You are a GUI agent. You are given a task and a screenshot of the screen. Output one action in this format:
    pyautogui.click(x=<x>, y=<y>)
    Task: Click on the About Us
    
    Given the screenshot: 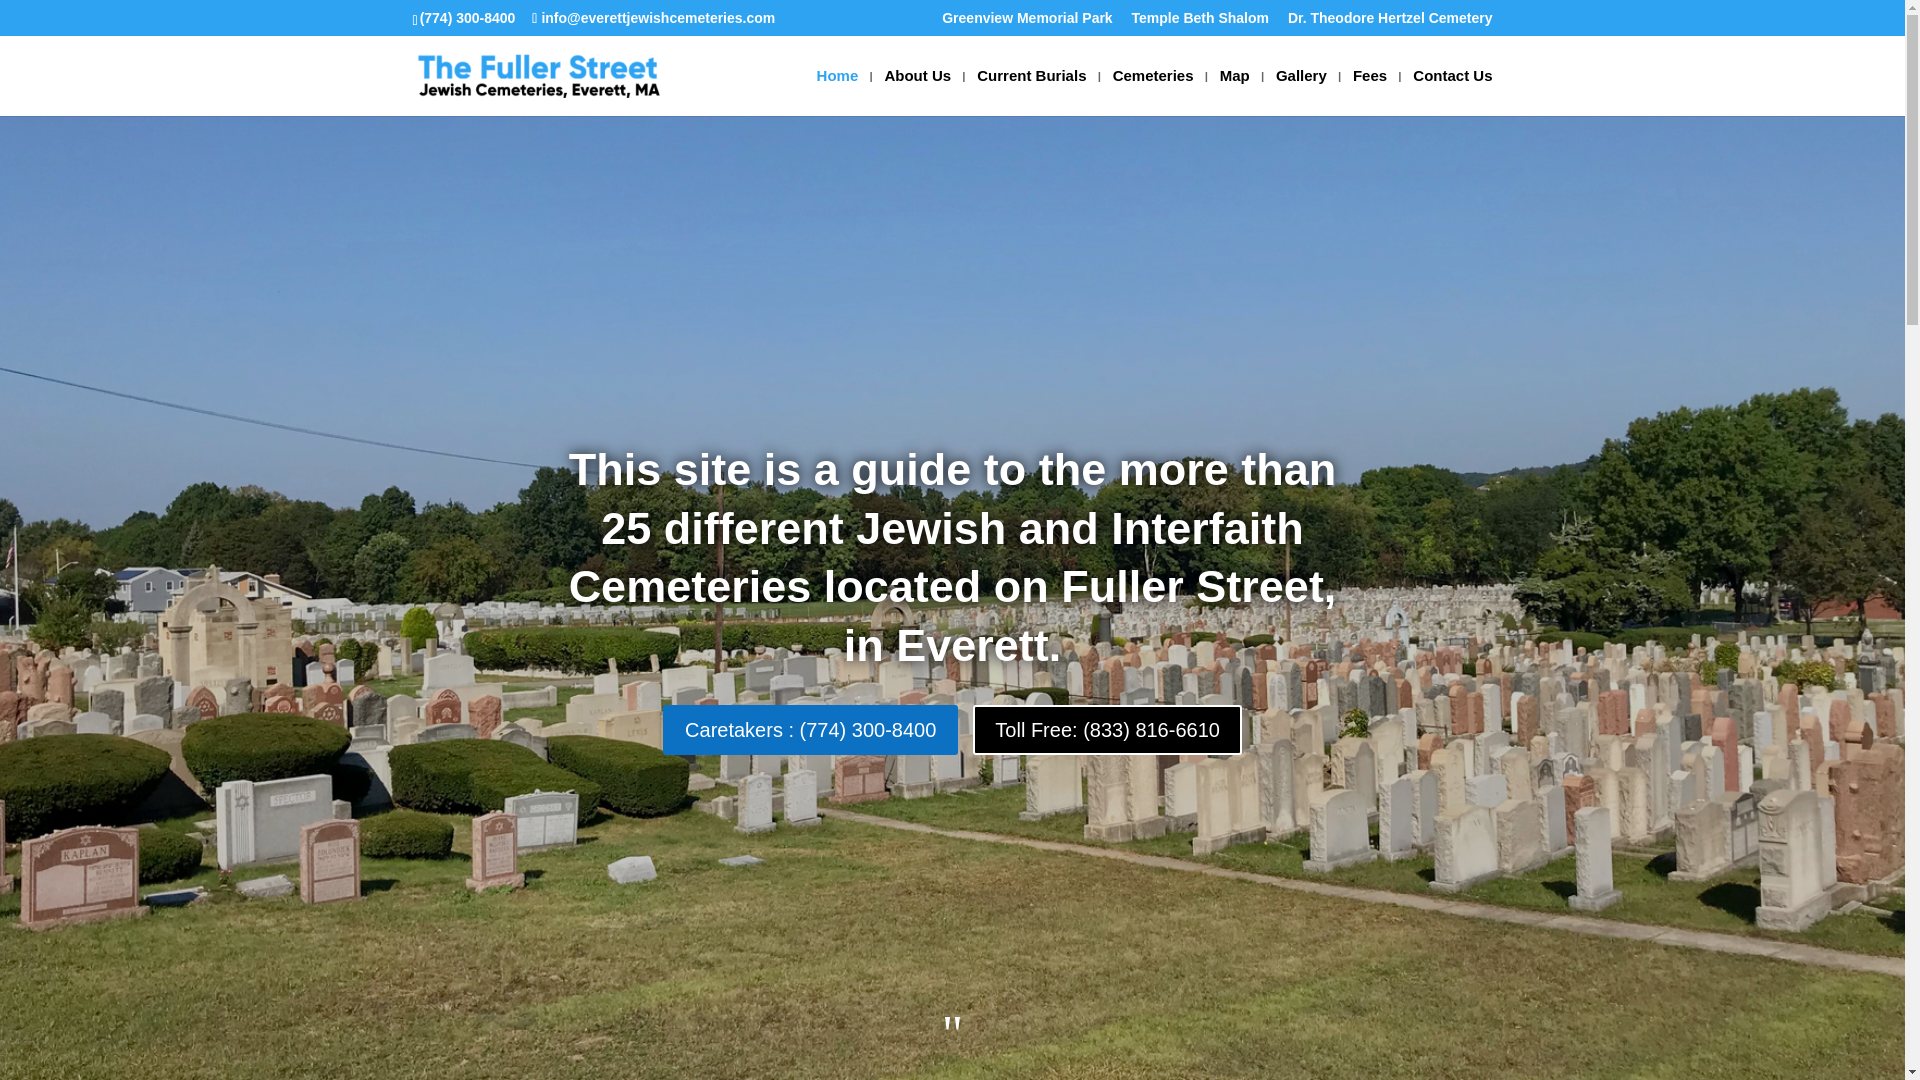 What is the action you would take?
    pyautogui.click(x=916, y=92)
    